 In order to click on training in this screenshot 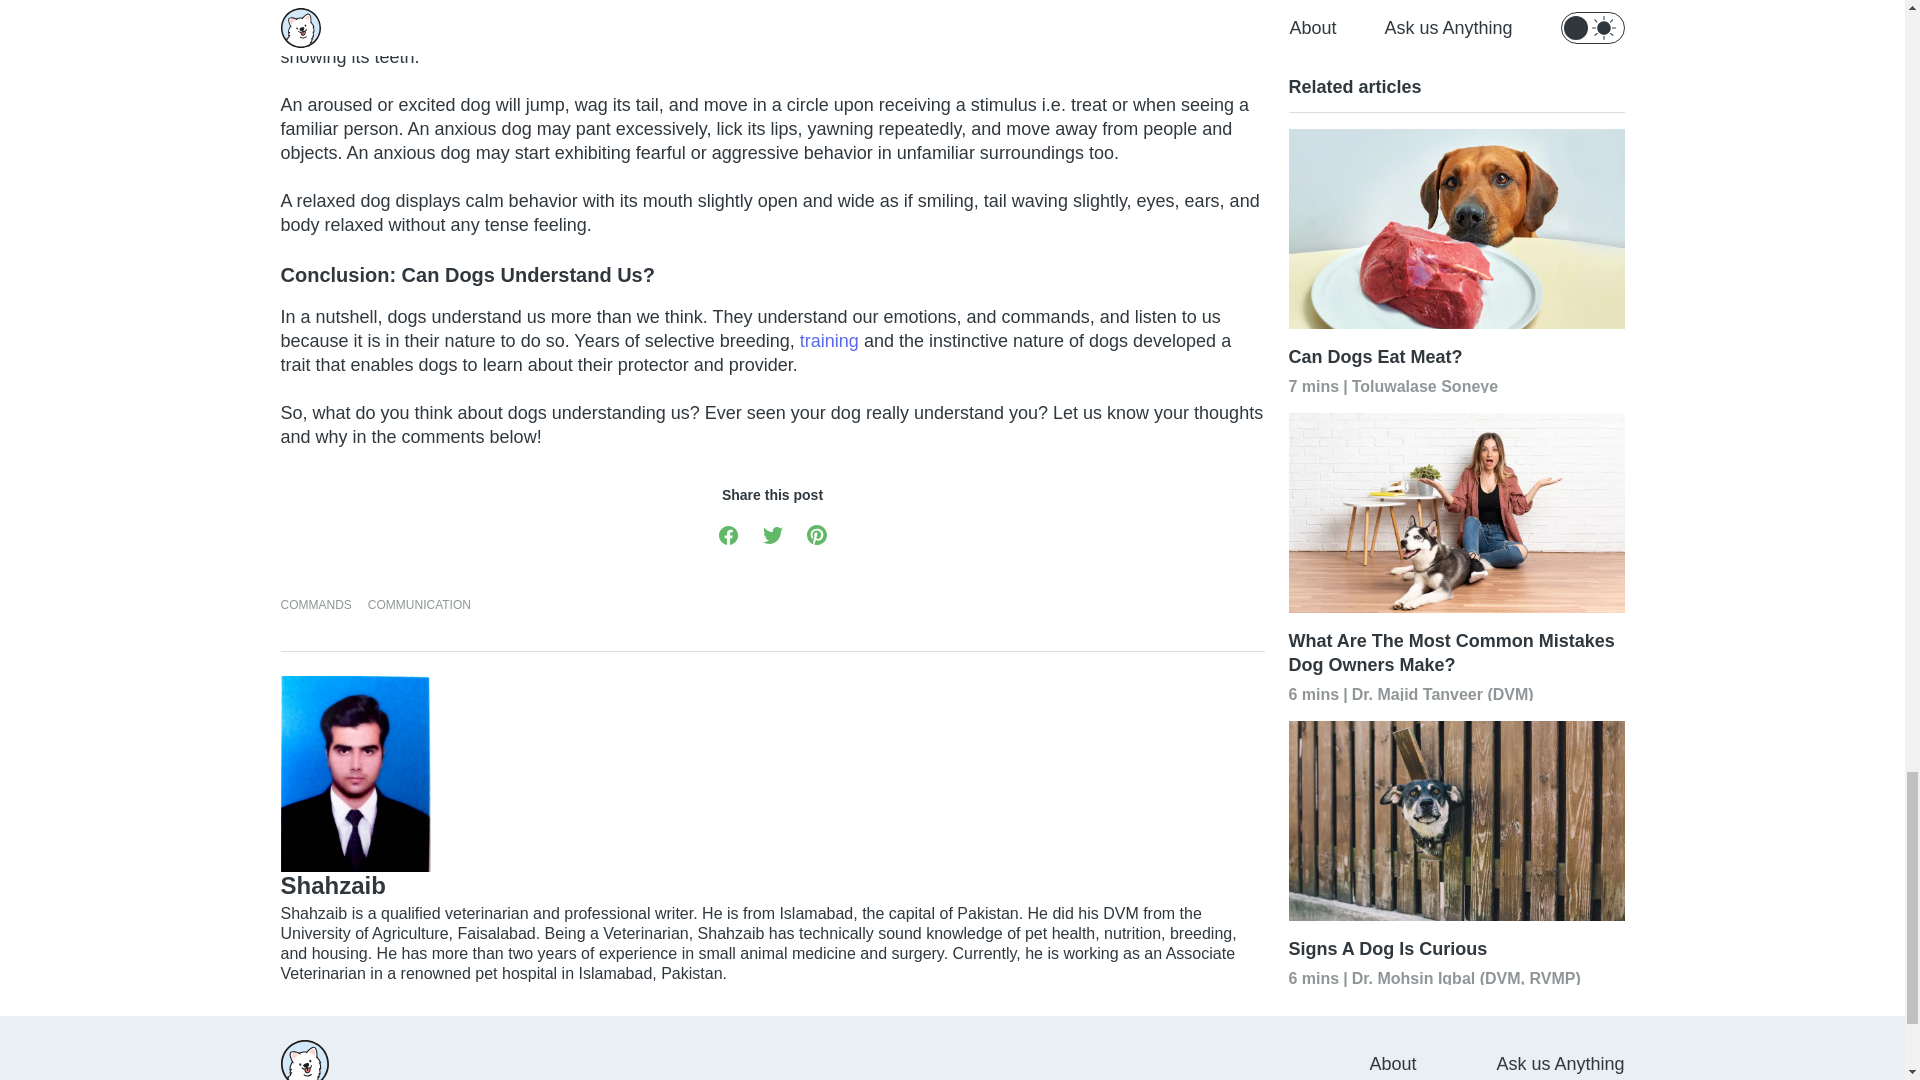, I will do `click(829, 340)`.